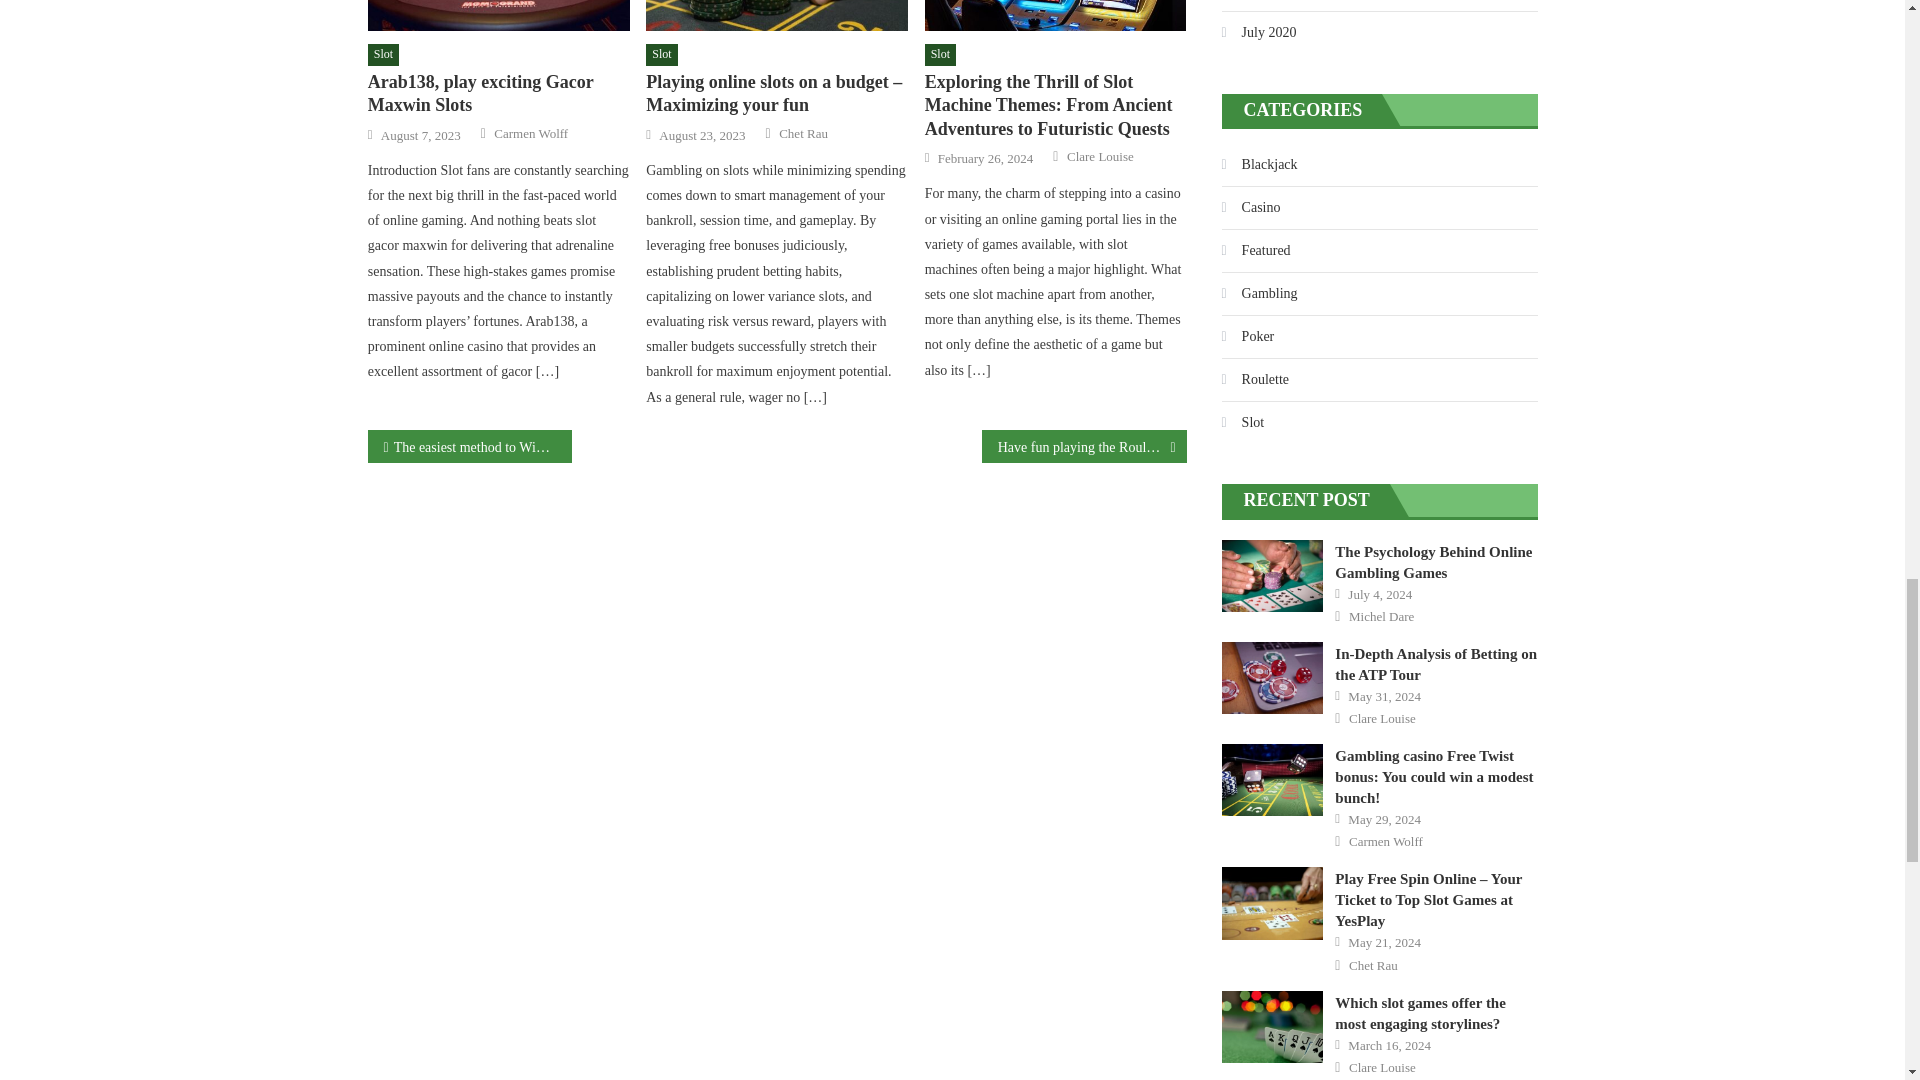  Describe the element at coordinates (1272, 576) in the screenshot. I see `The Psychology Behind Online Gambling Games` at that location.